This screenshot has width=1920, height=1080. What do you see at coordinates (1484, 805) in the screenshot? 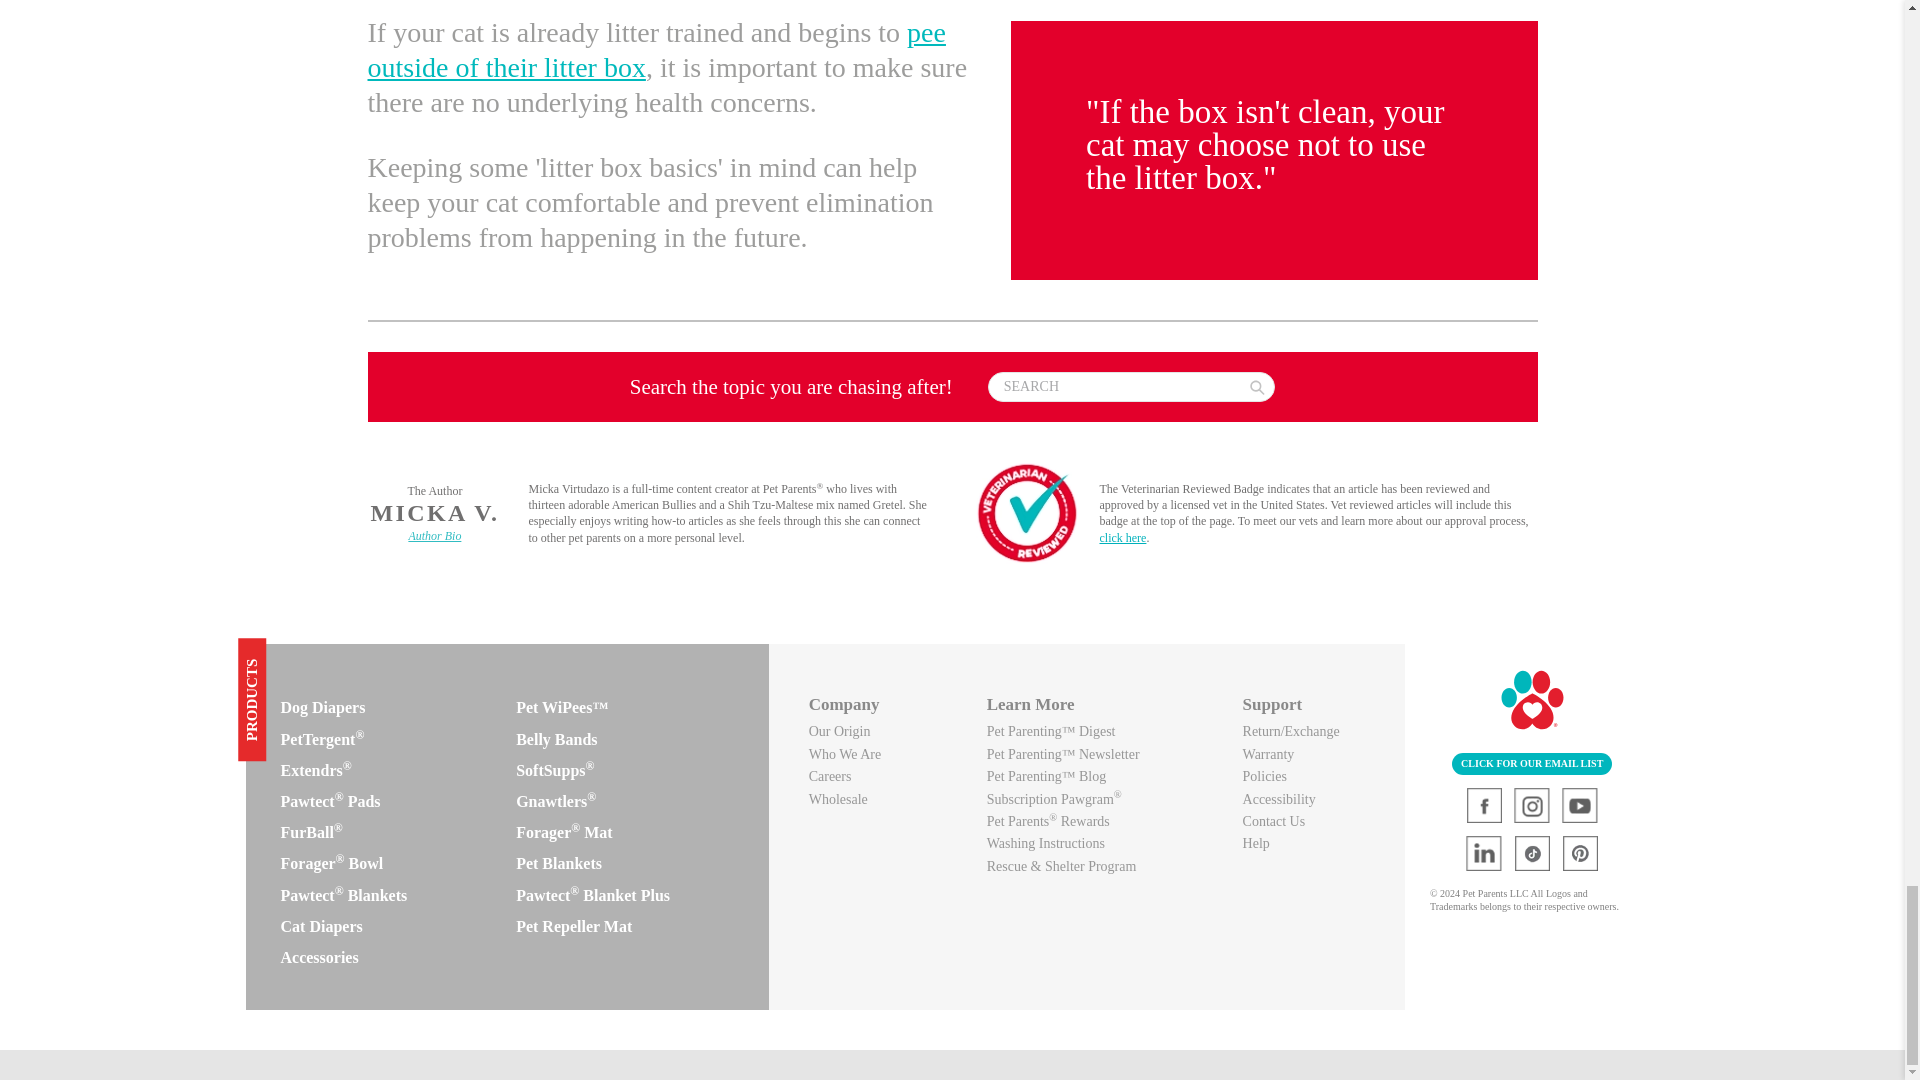
I see `Facebook` at bounding box center [1484, 805].